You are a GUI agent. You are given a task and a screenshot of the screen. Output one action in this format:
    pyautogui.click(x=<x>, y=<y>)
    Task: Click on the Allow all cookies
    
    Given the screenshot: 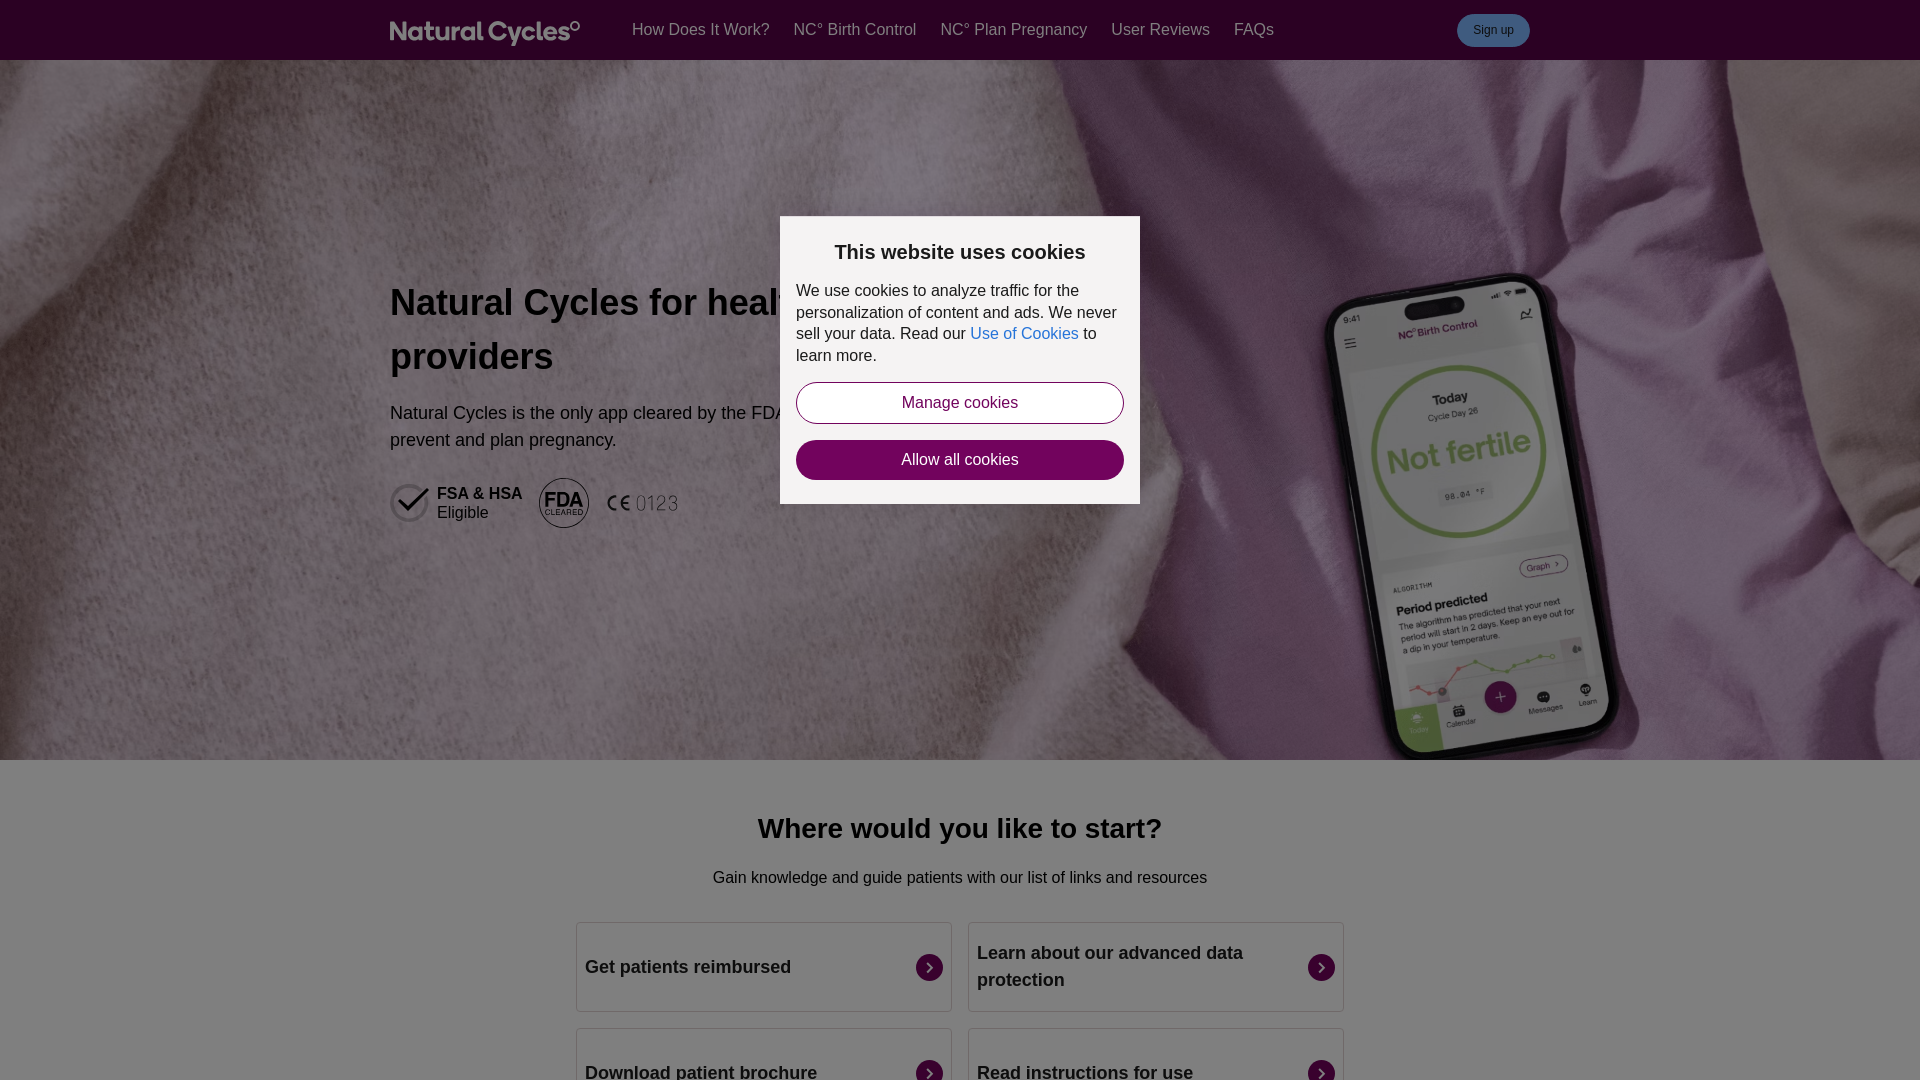 What is the action you would take?
    pyautogui.click(x=960, y=459)
    